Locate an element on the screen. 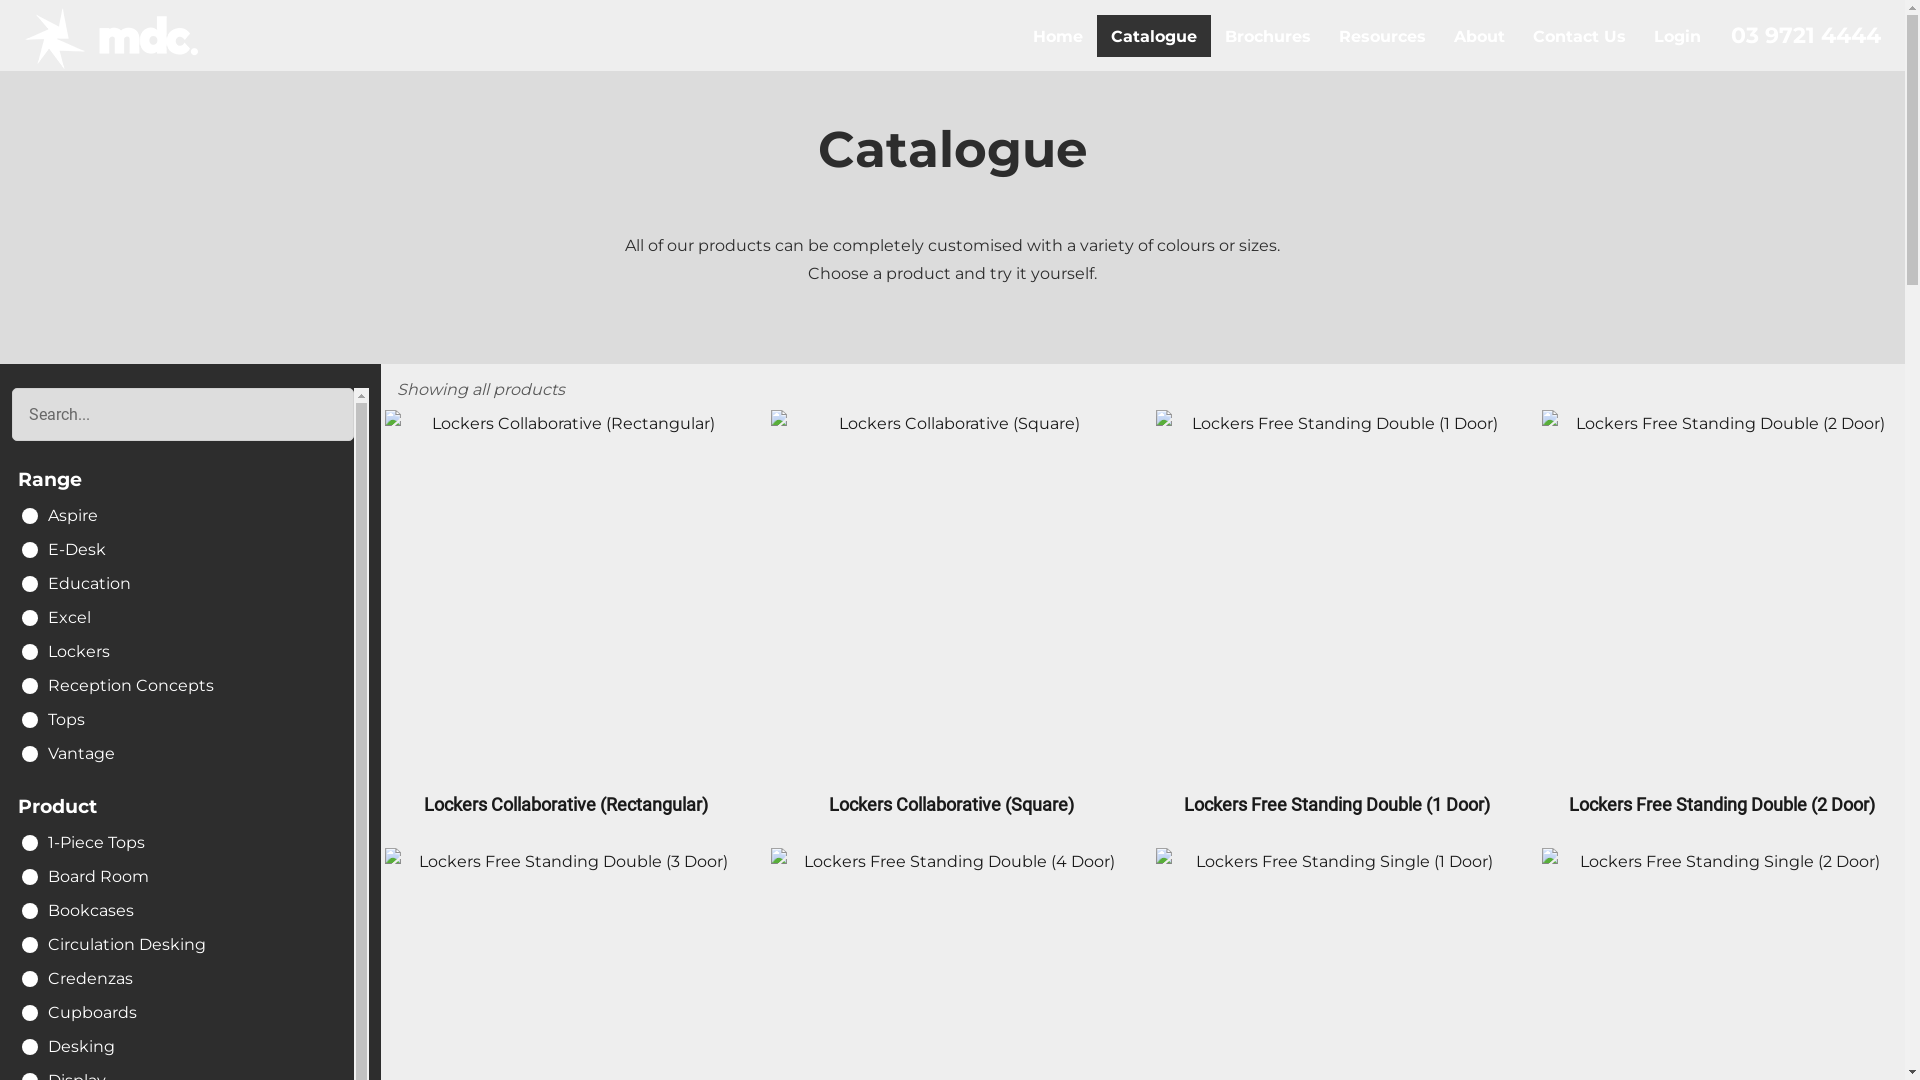 The height and width of the screenshot is (1080, 1920). Login is located at coordinates (1678, 36).